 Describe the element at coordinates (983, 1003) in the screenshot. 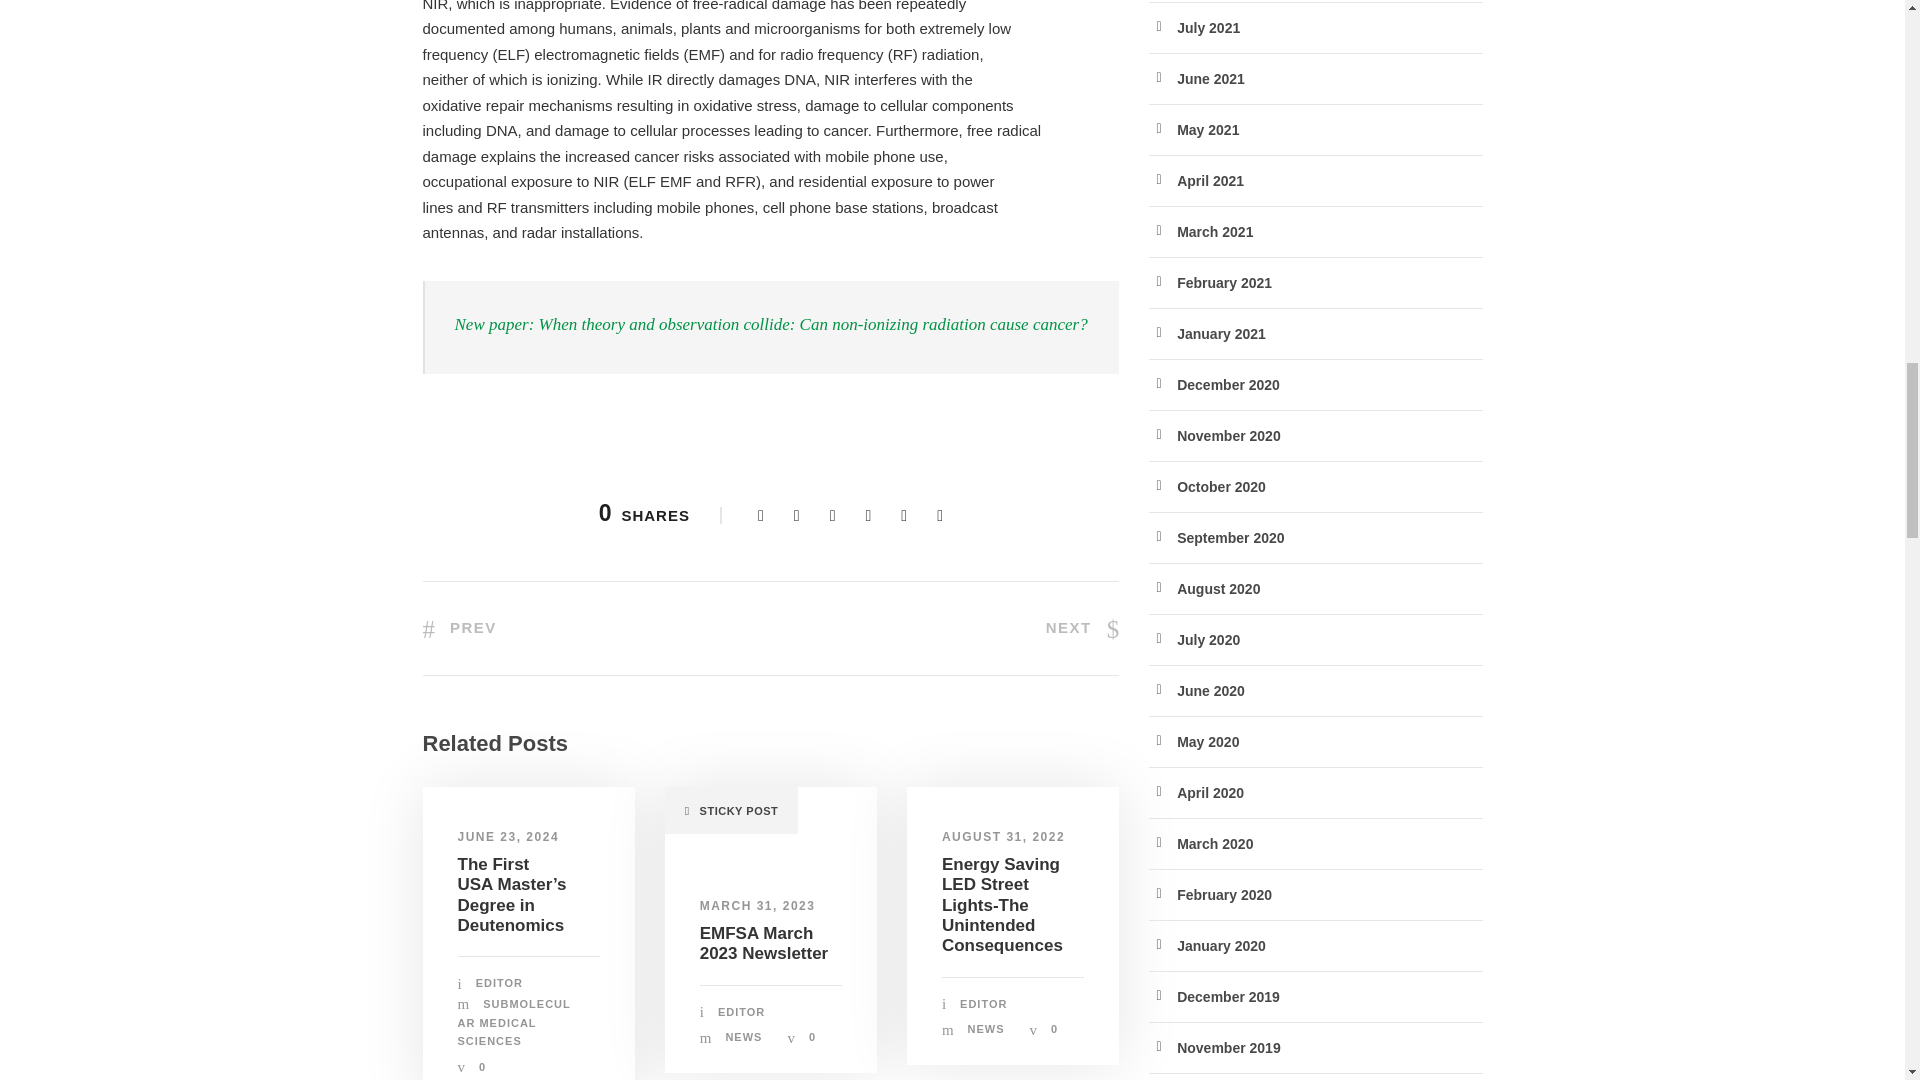

I see `Posts by Editor` at that location.